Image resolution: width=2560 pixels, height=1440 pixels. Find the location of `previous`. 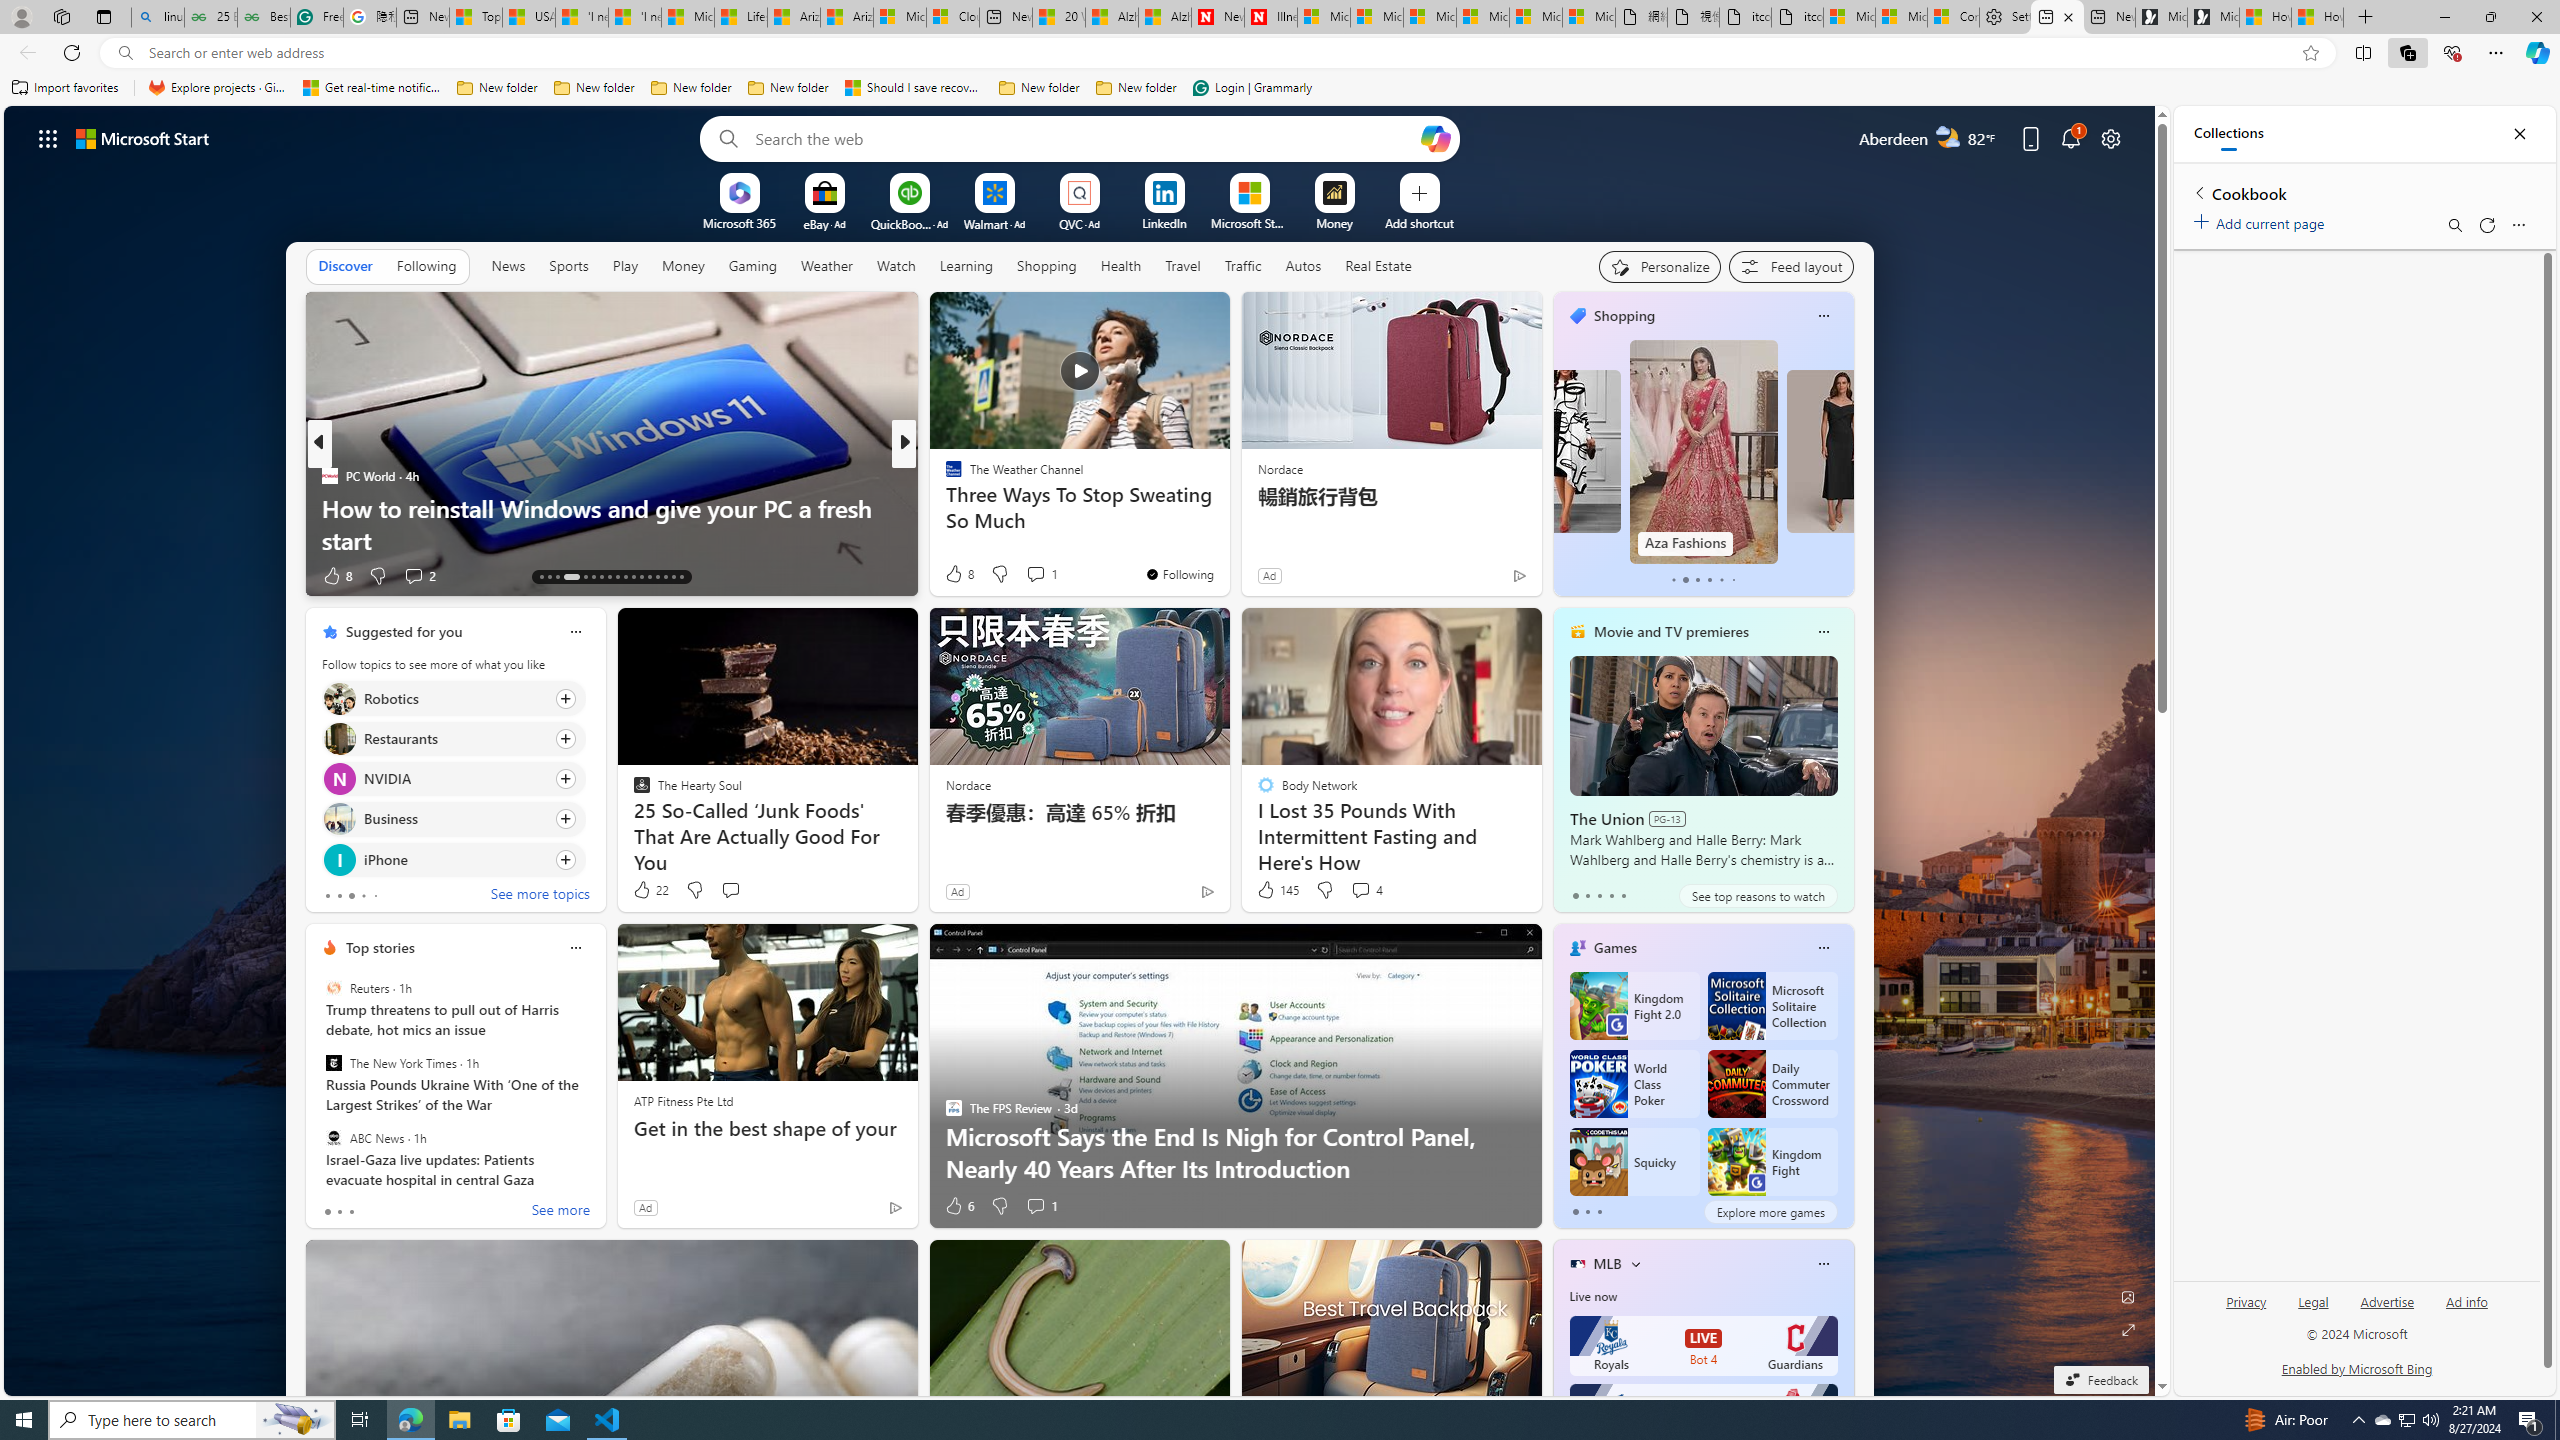

previous is located at coordinates (316, 760).